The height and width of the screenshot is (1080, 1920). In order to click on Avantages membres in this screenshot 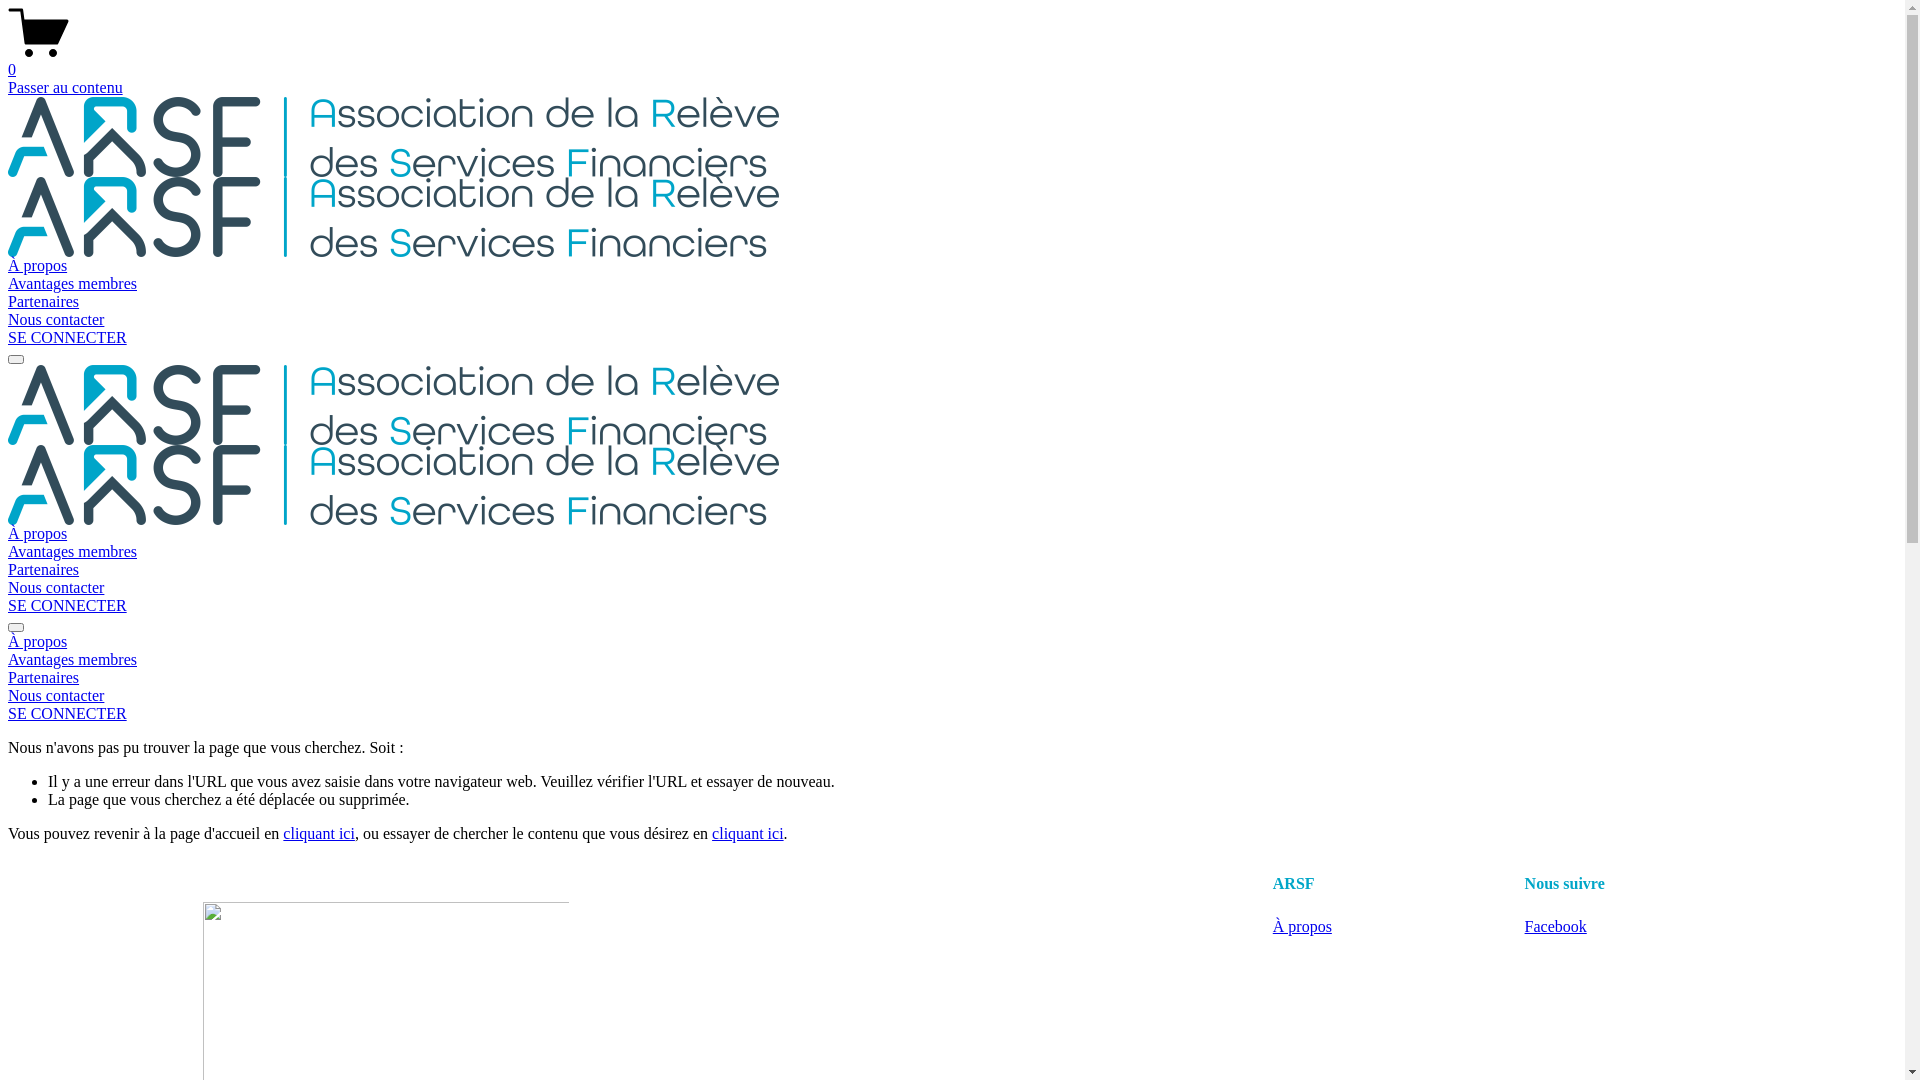, I will do `click(952, 660)`.